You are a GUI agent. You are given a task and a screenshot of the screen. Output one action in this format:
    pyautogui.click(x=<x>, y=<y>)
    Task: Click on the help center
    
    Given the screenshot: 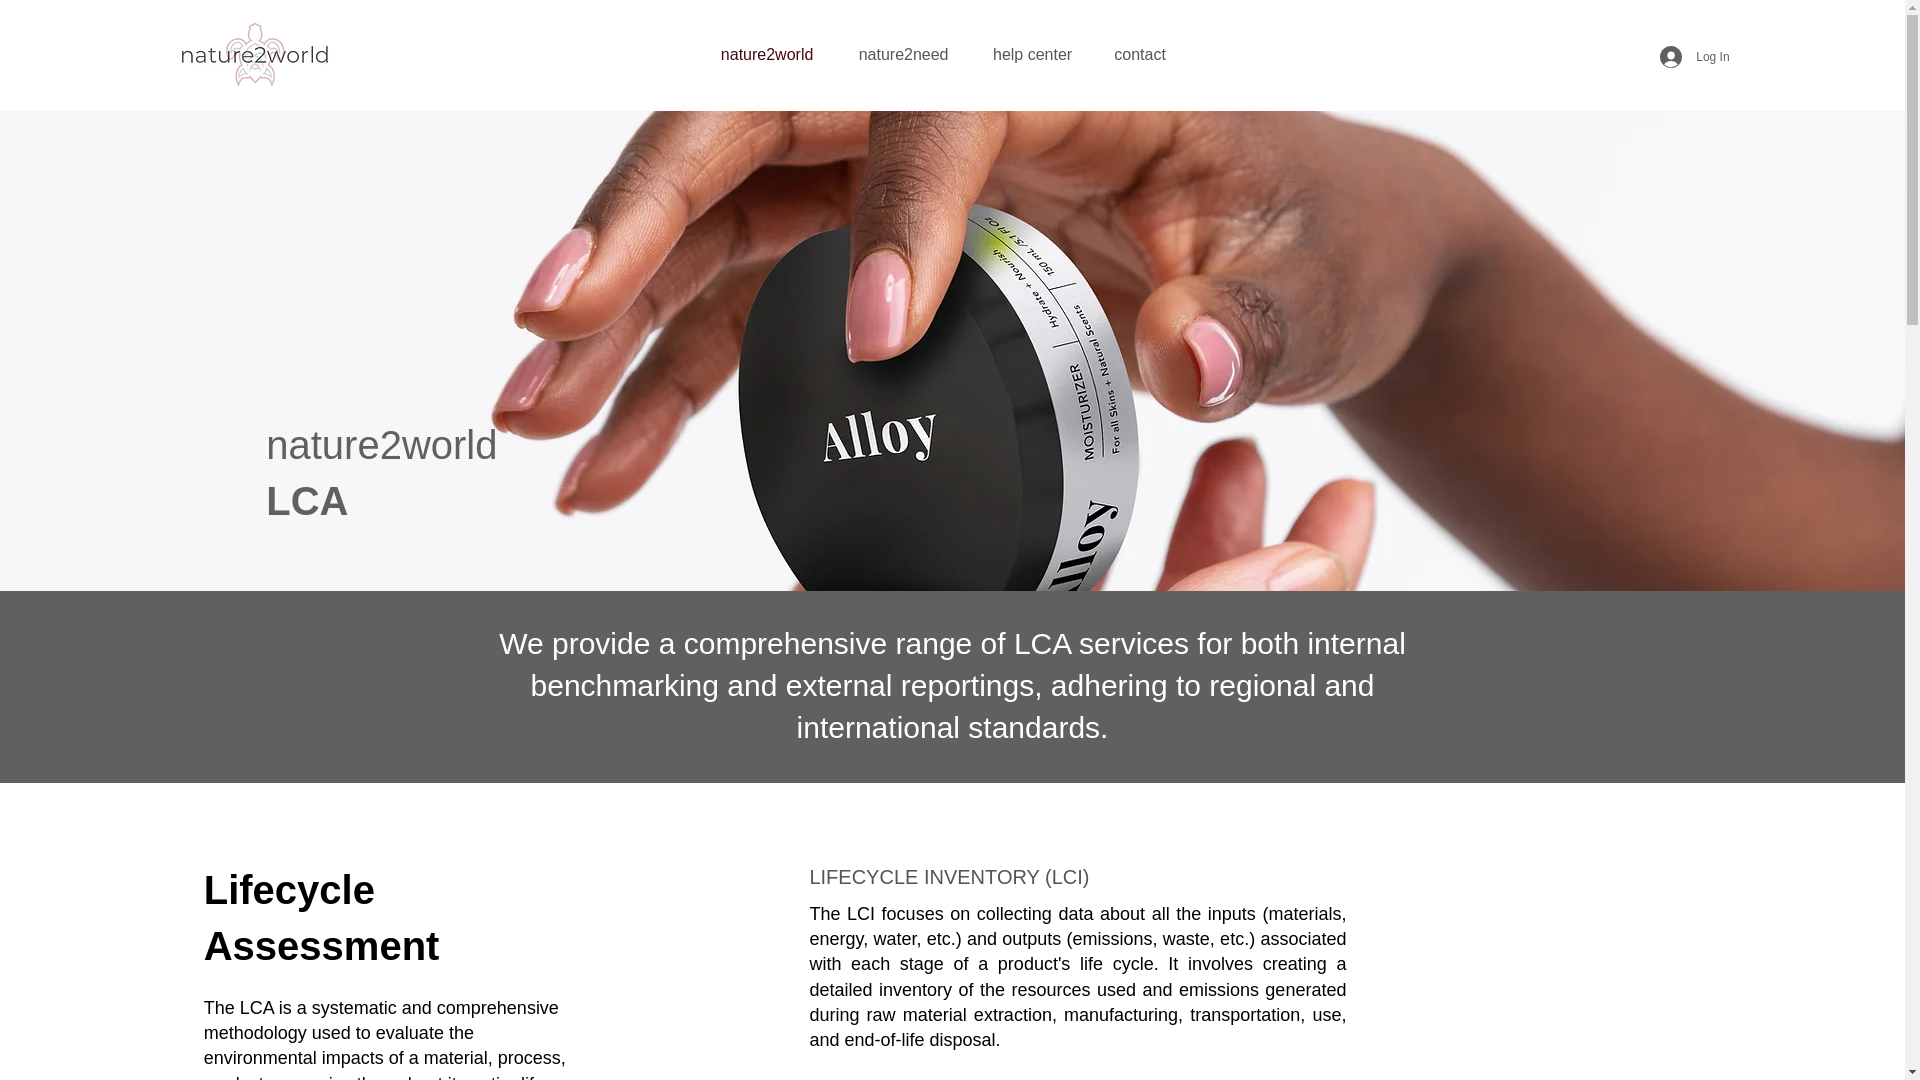 What is the action you would take?
    pyautogui.click(x=1032, y=54)
    